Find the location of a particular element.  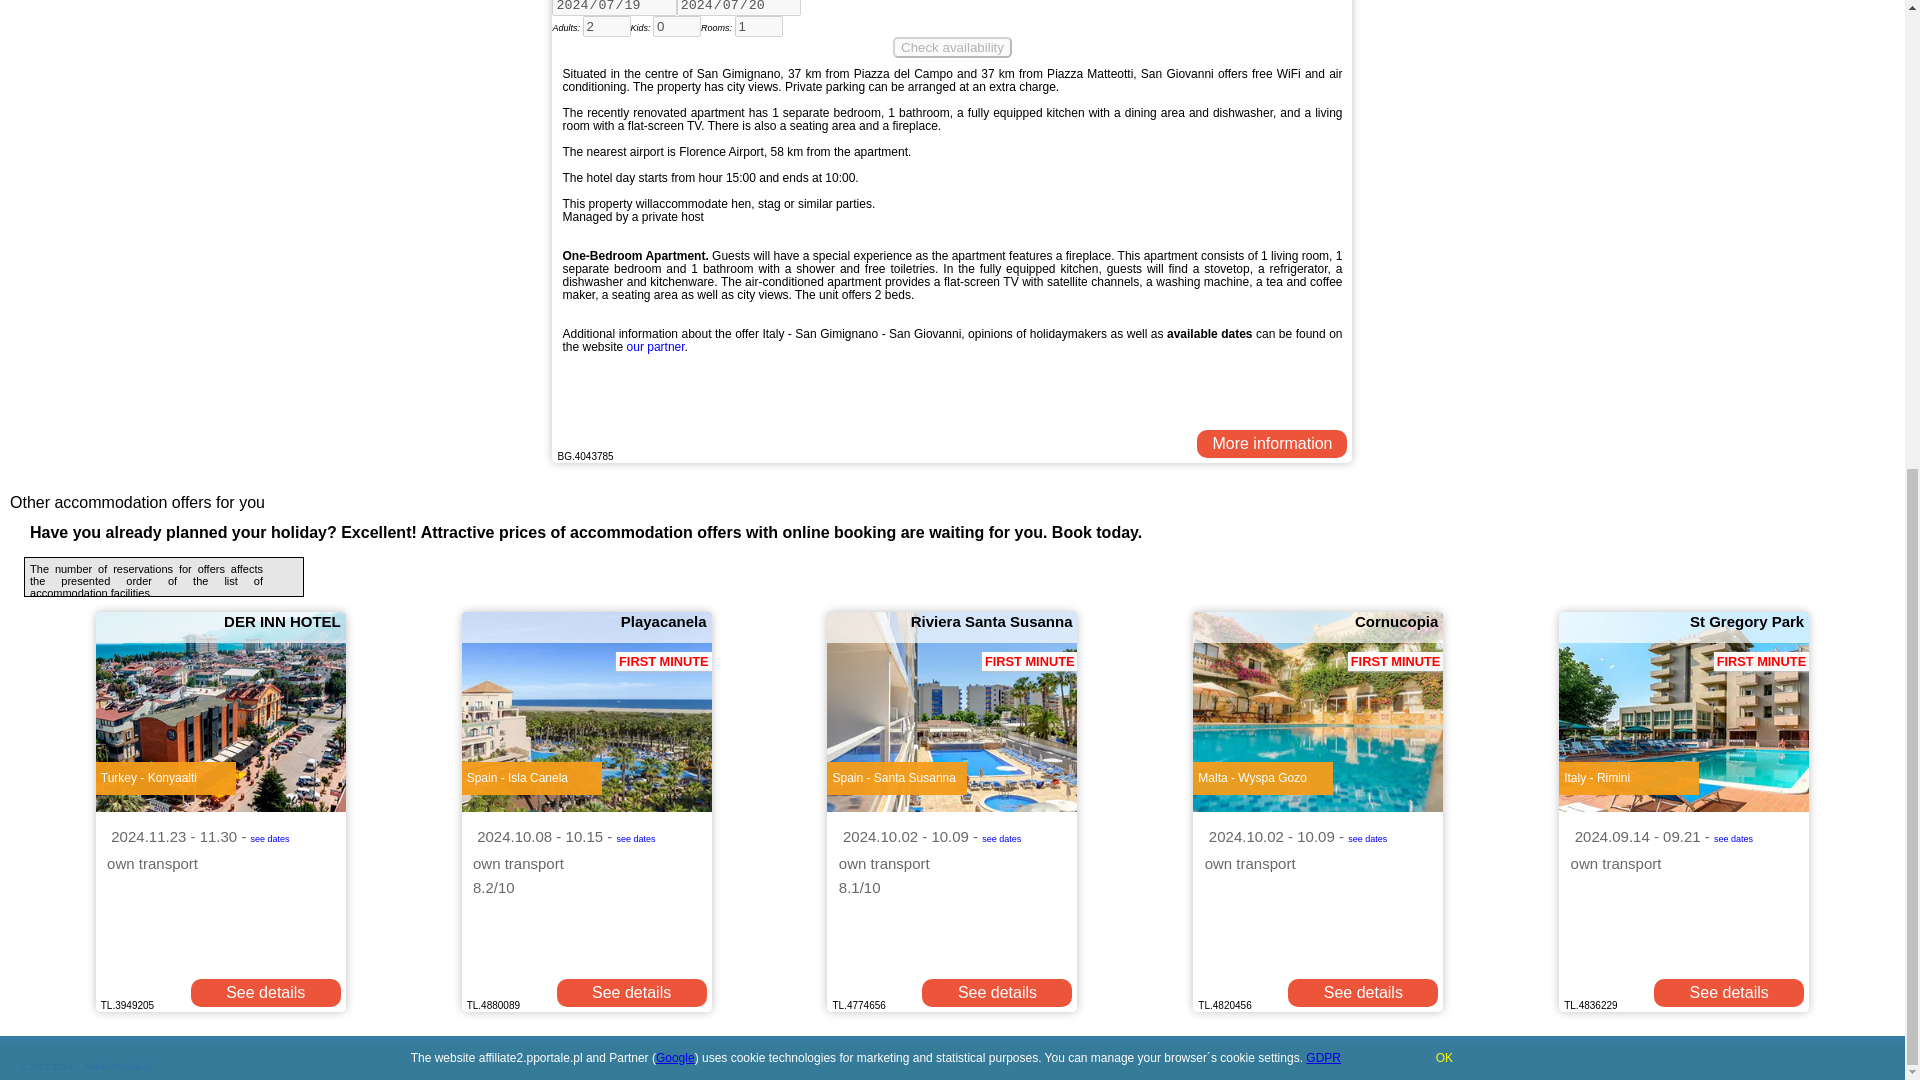

FIRST MINUTE is located at coordinates (1684, 712).